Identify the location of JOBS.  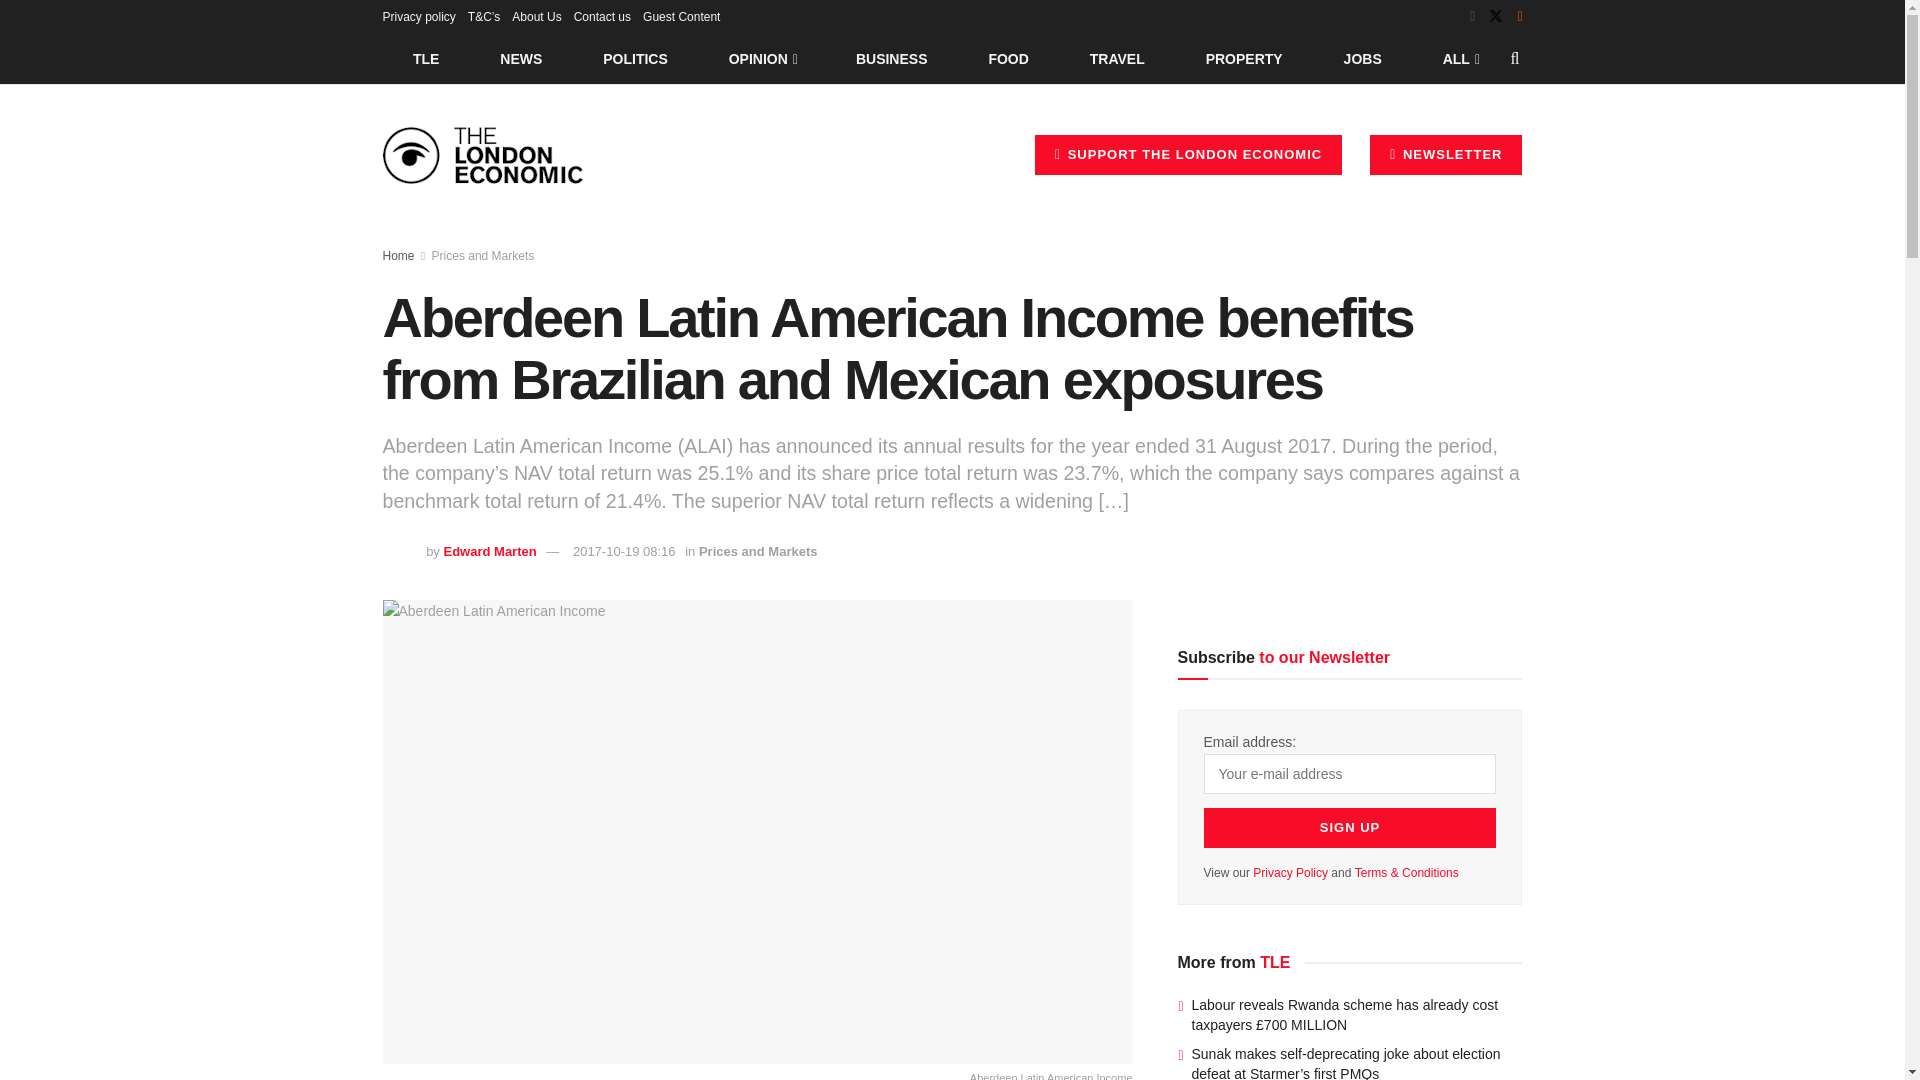
(1362, 58).